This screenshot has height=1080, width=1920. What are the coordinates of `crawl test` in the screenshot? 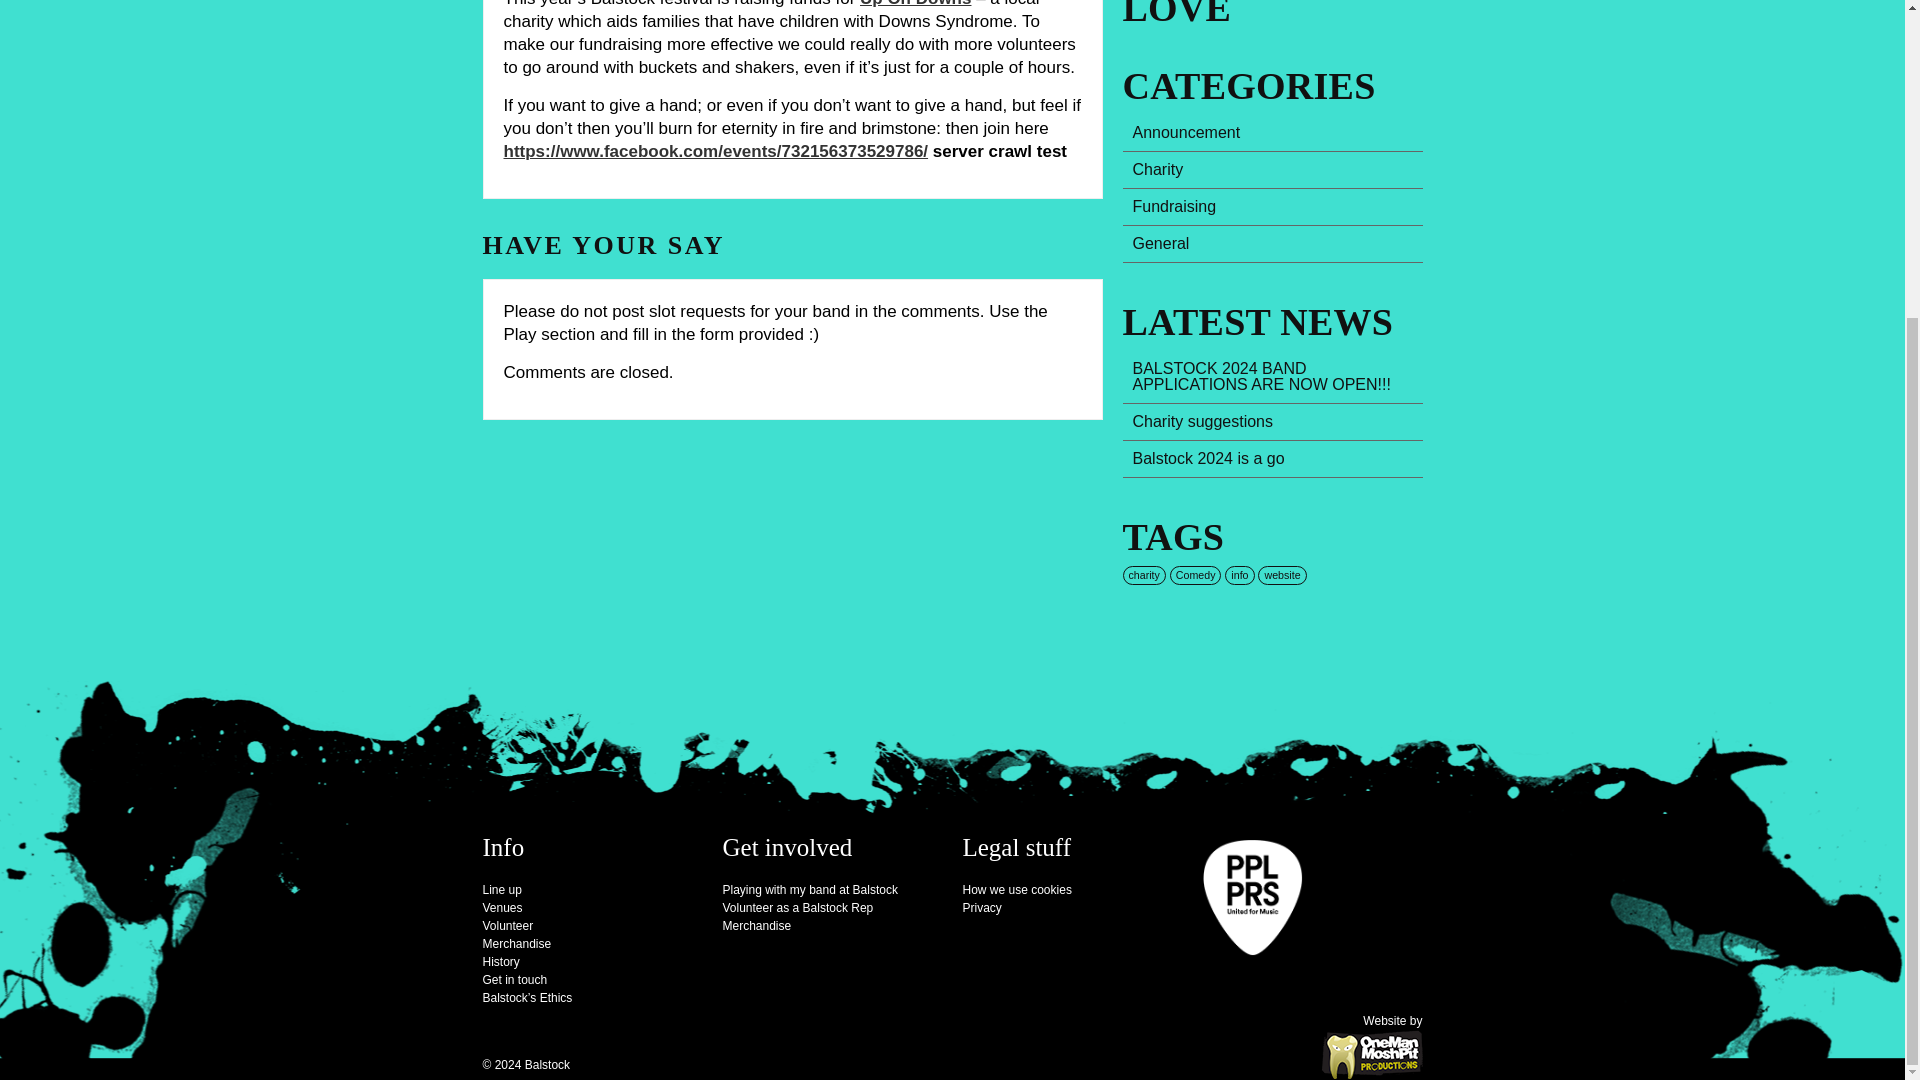 It's located at (1000, 150).